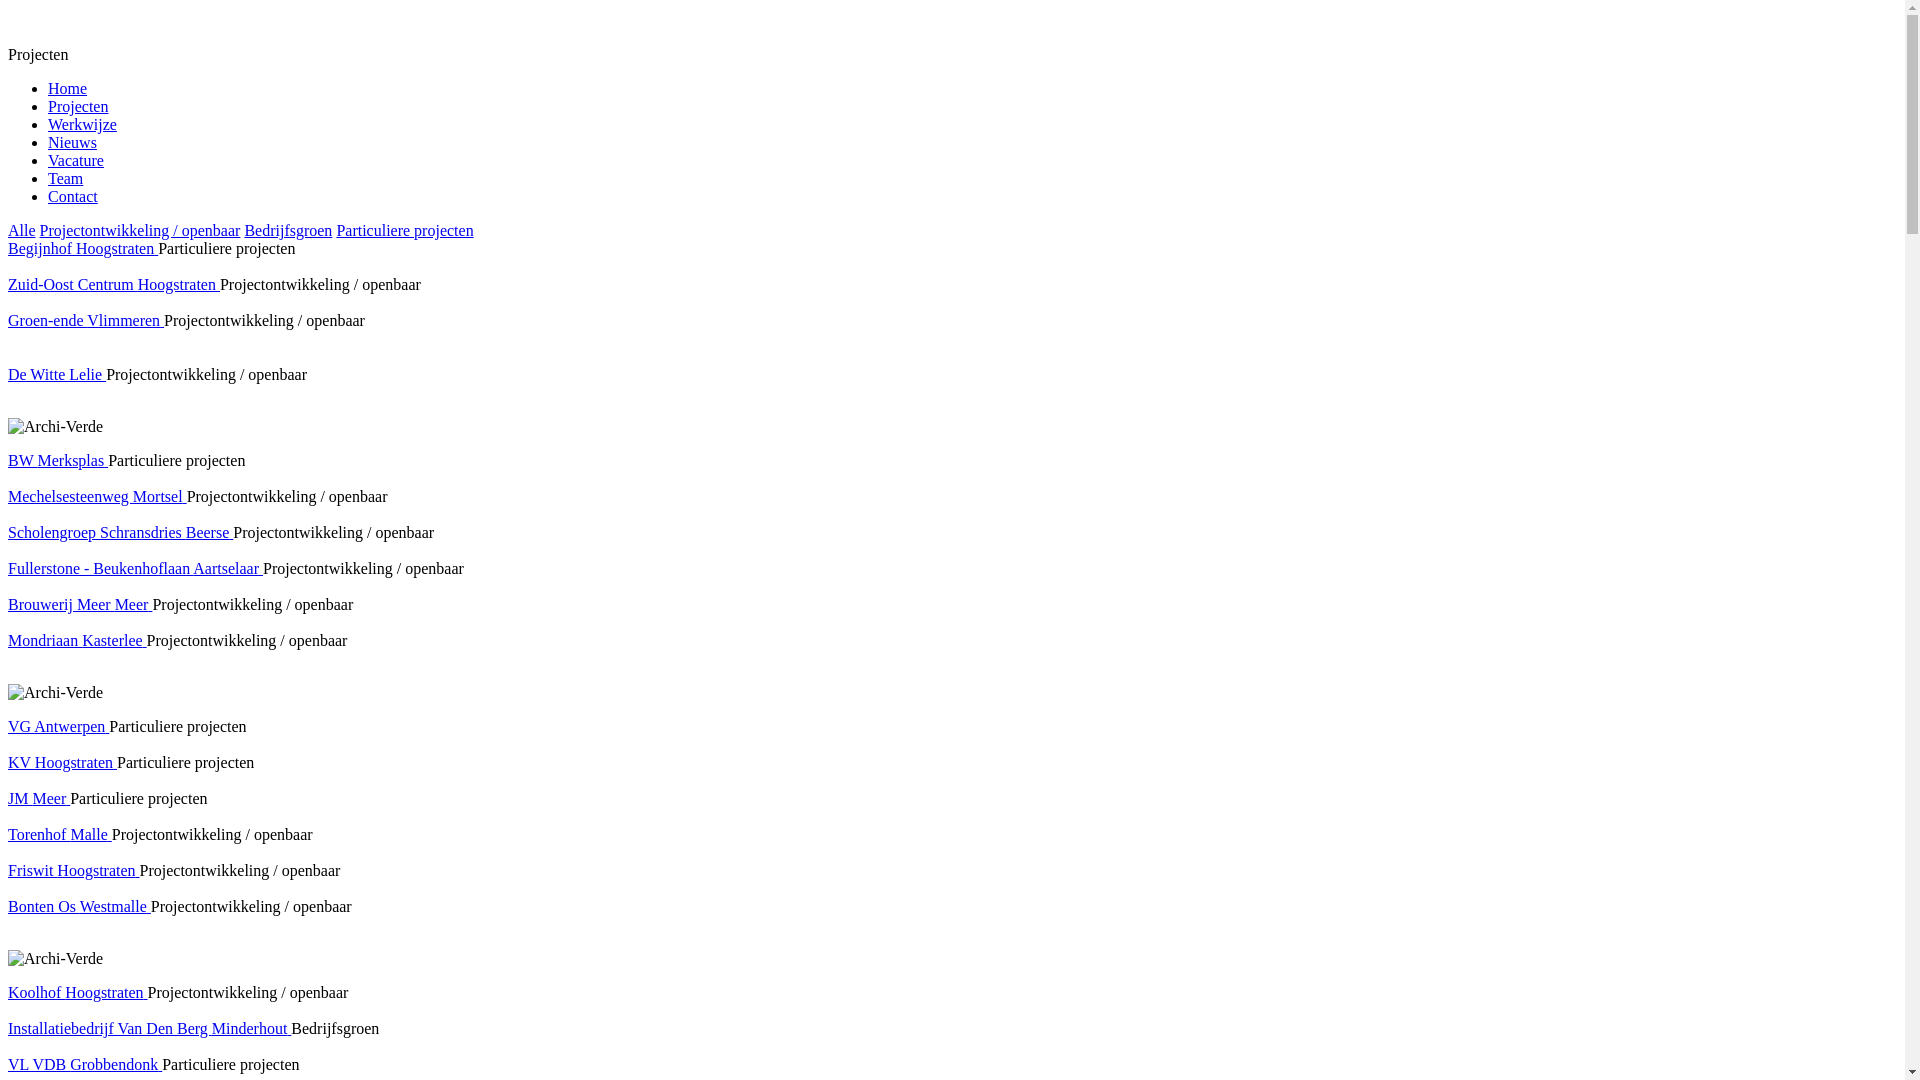 The height and width of the screenshot is (1080, 1920). What do you see at coordinates (80, 604) in the screenshot?
I see `Brouwerij Meer Meer` at bounding box center [80, 604].